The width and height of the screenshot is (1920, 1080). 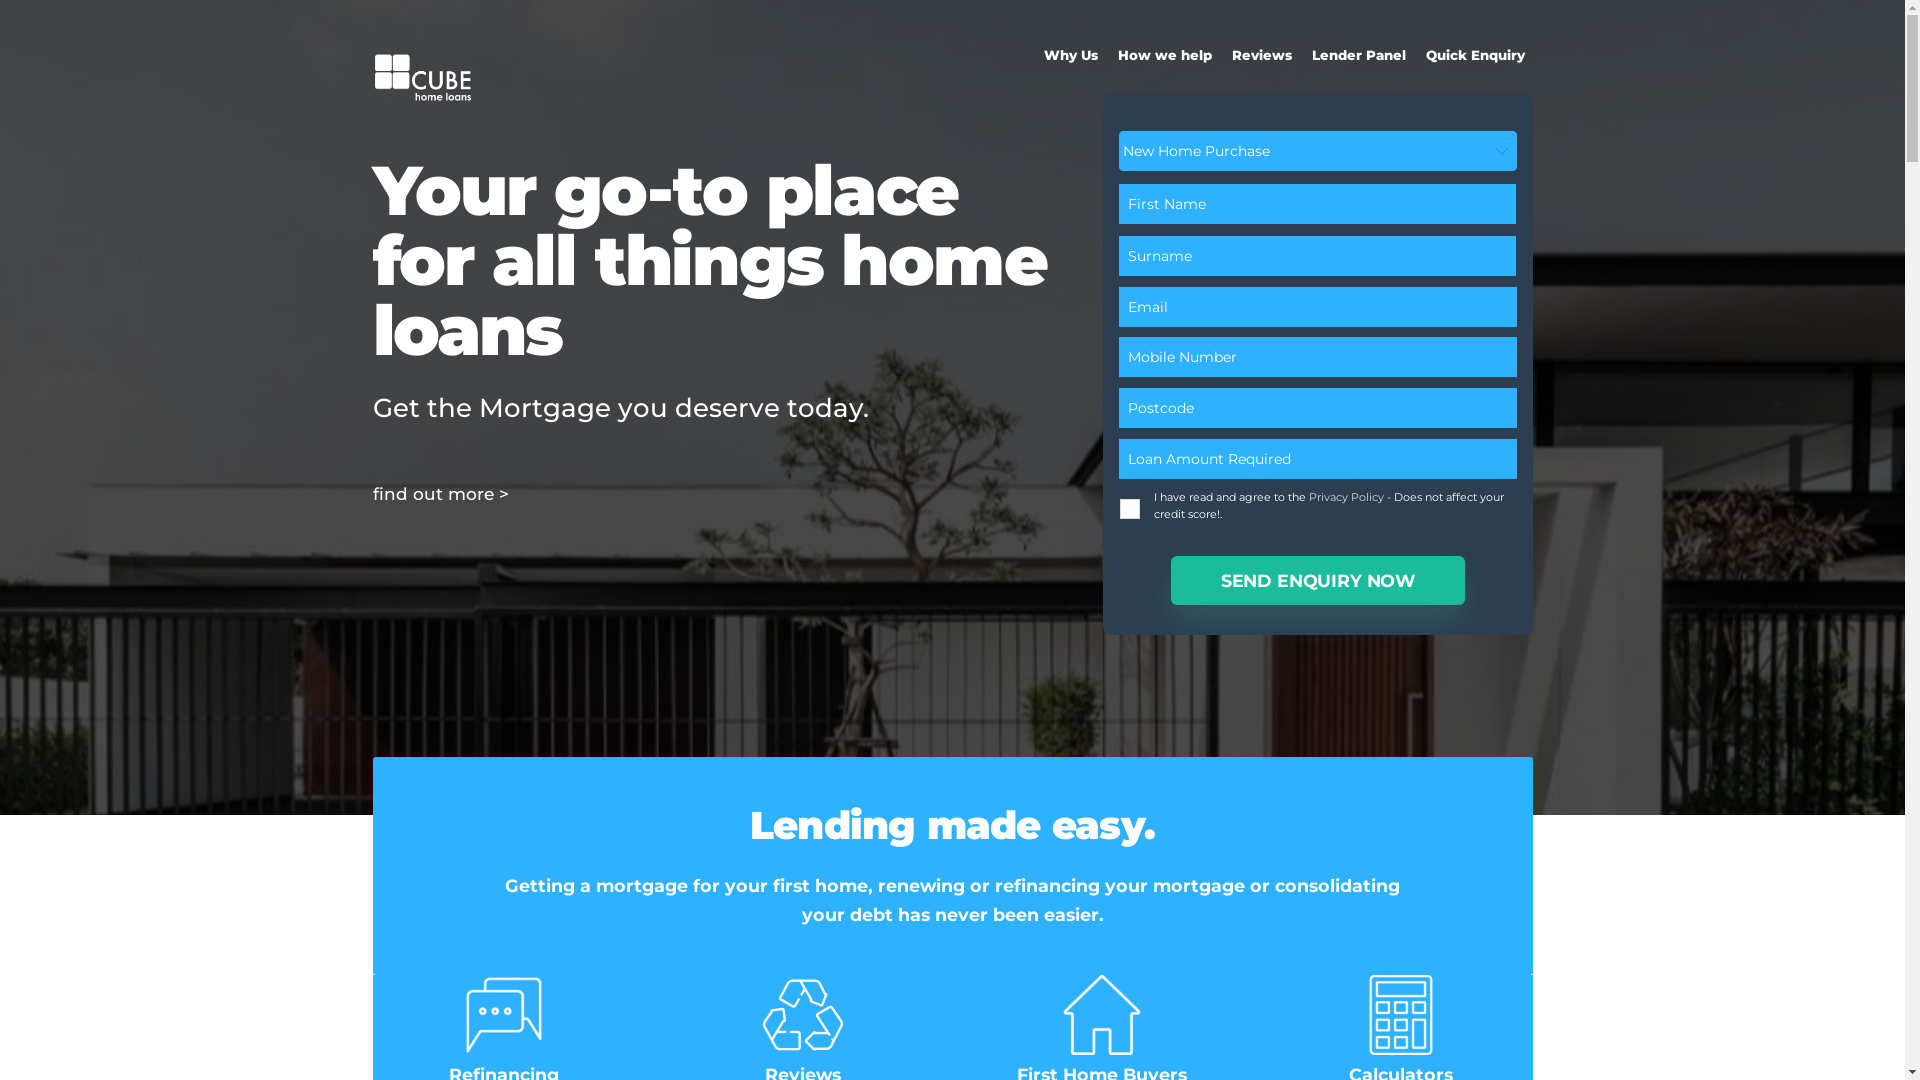 I want to click on Why Us, so click(x=1071, y=55).